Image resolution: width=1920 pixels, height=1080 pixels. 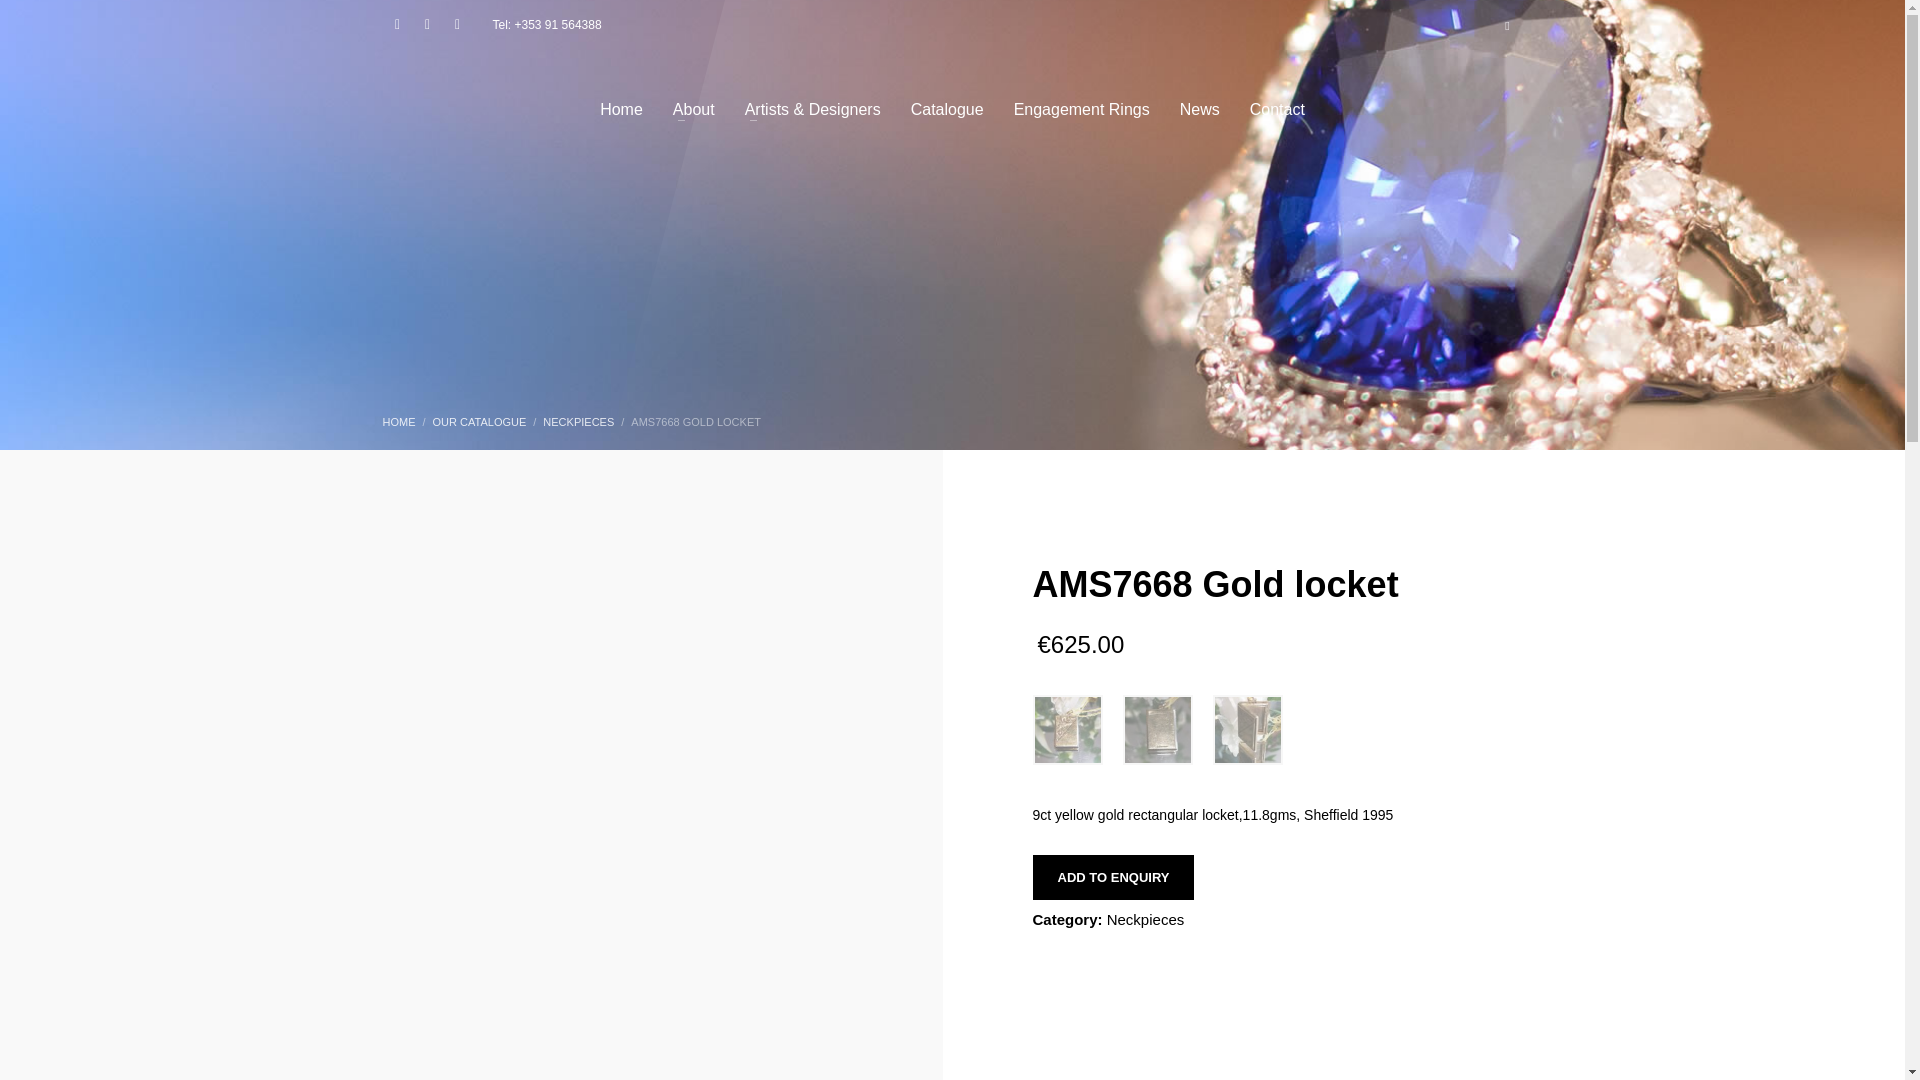 I want to click on NECKPIECES, so click(x=578, y=421).